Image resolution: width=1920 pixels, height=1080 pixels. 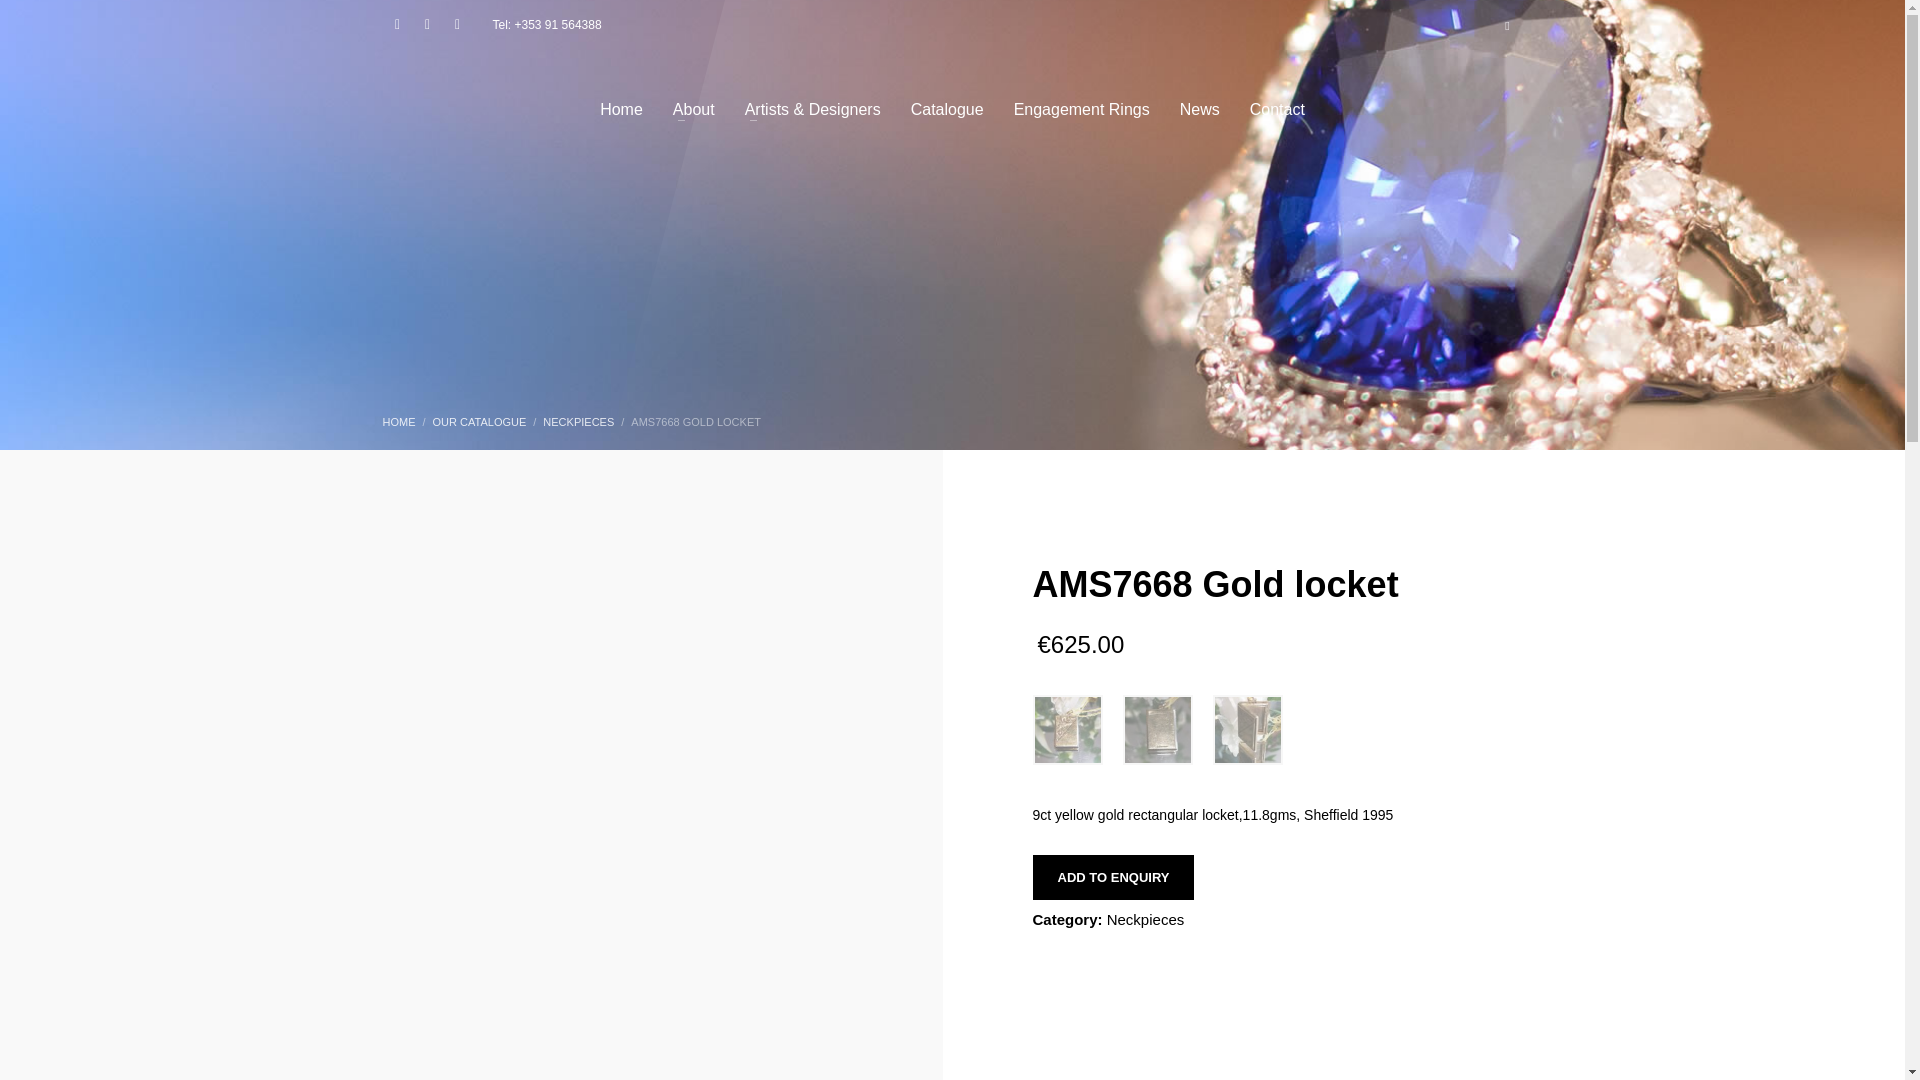 I want to click on NECKPIECES, so click(x=578, y=421).